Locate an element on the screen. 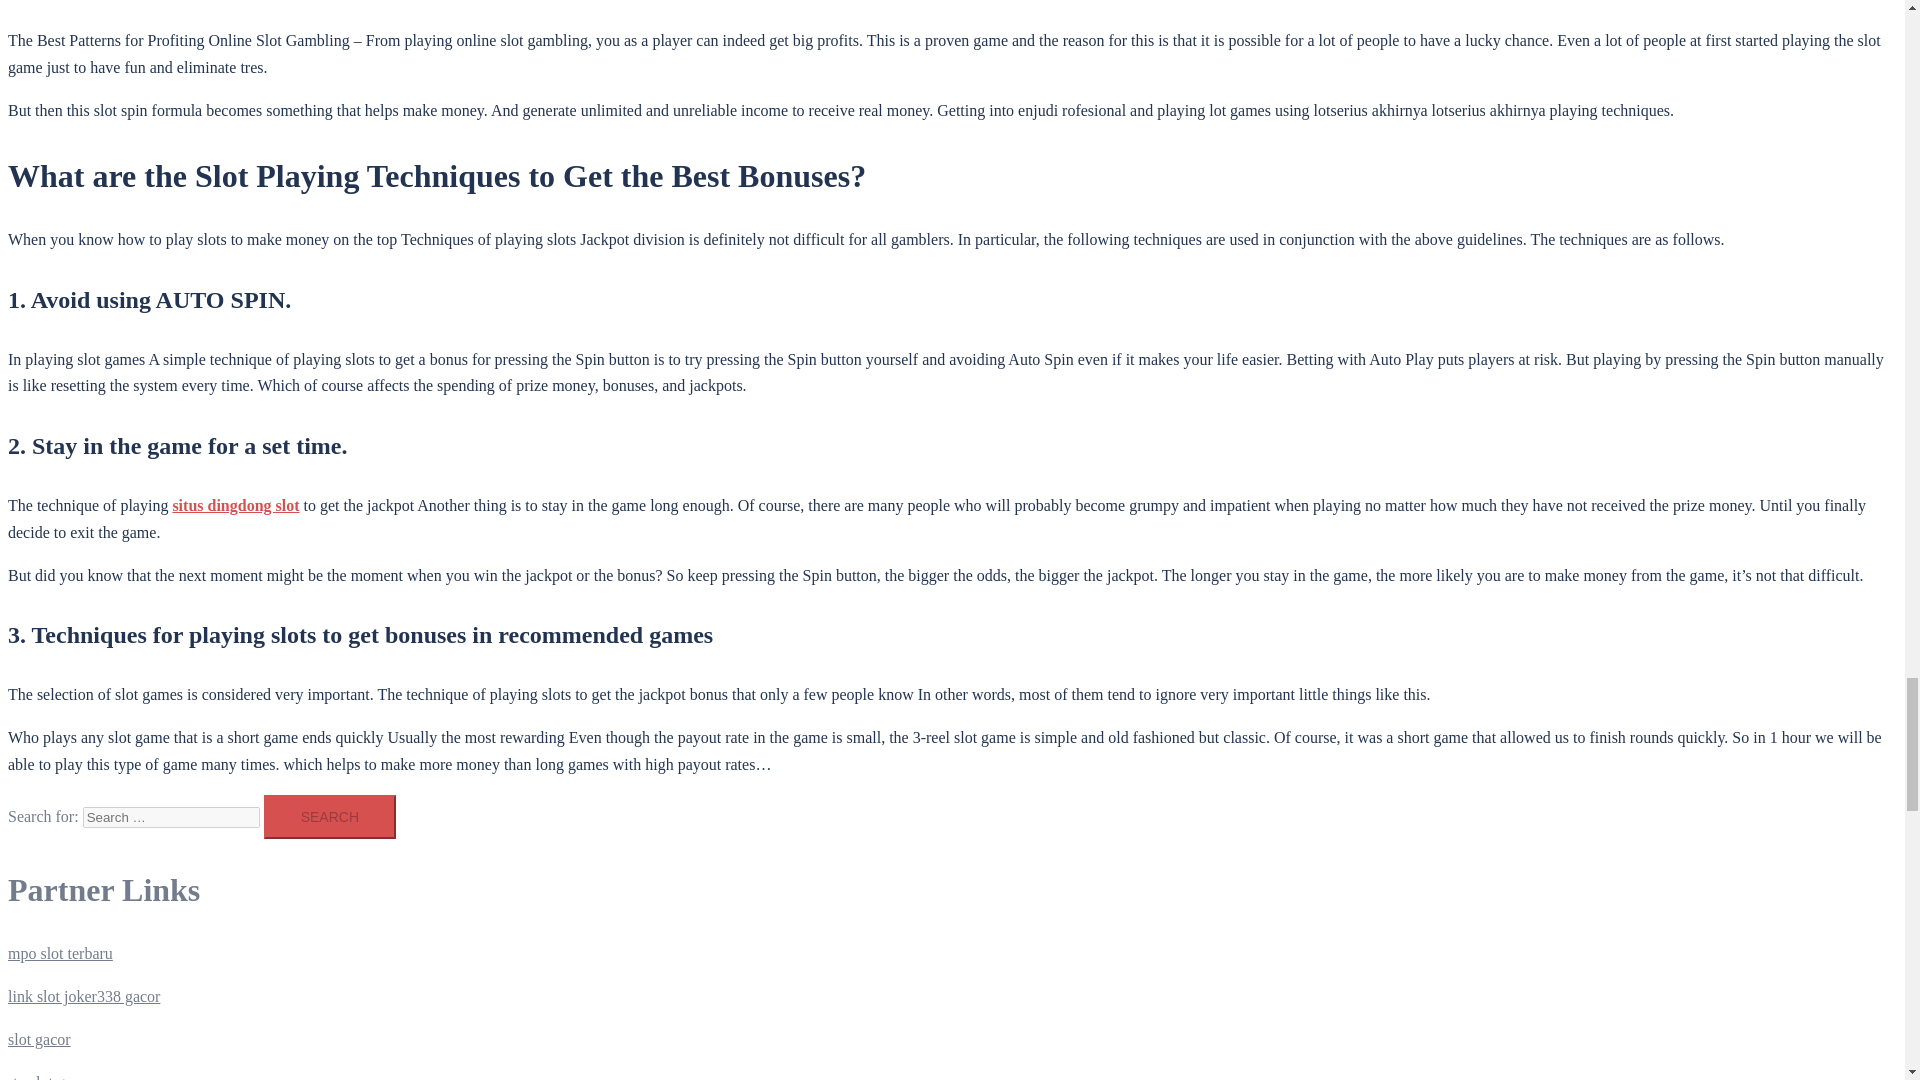  slot gacor is located at coordinates (39, 1039).